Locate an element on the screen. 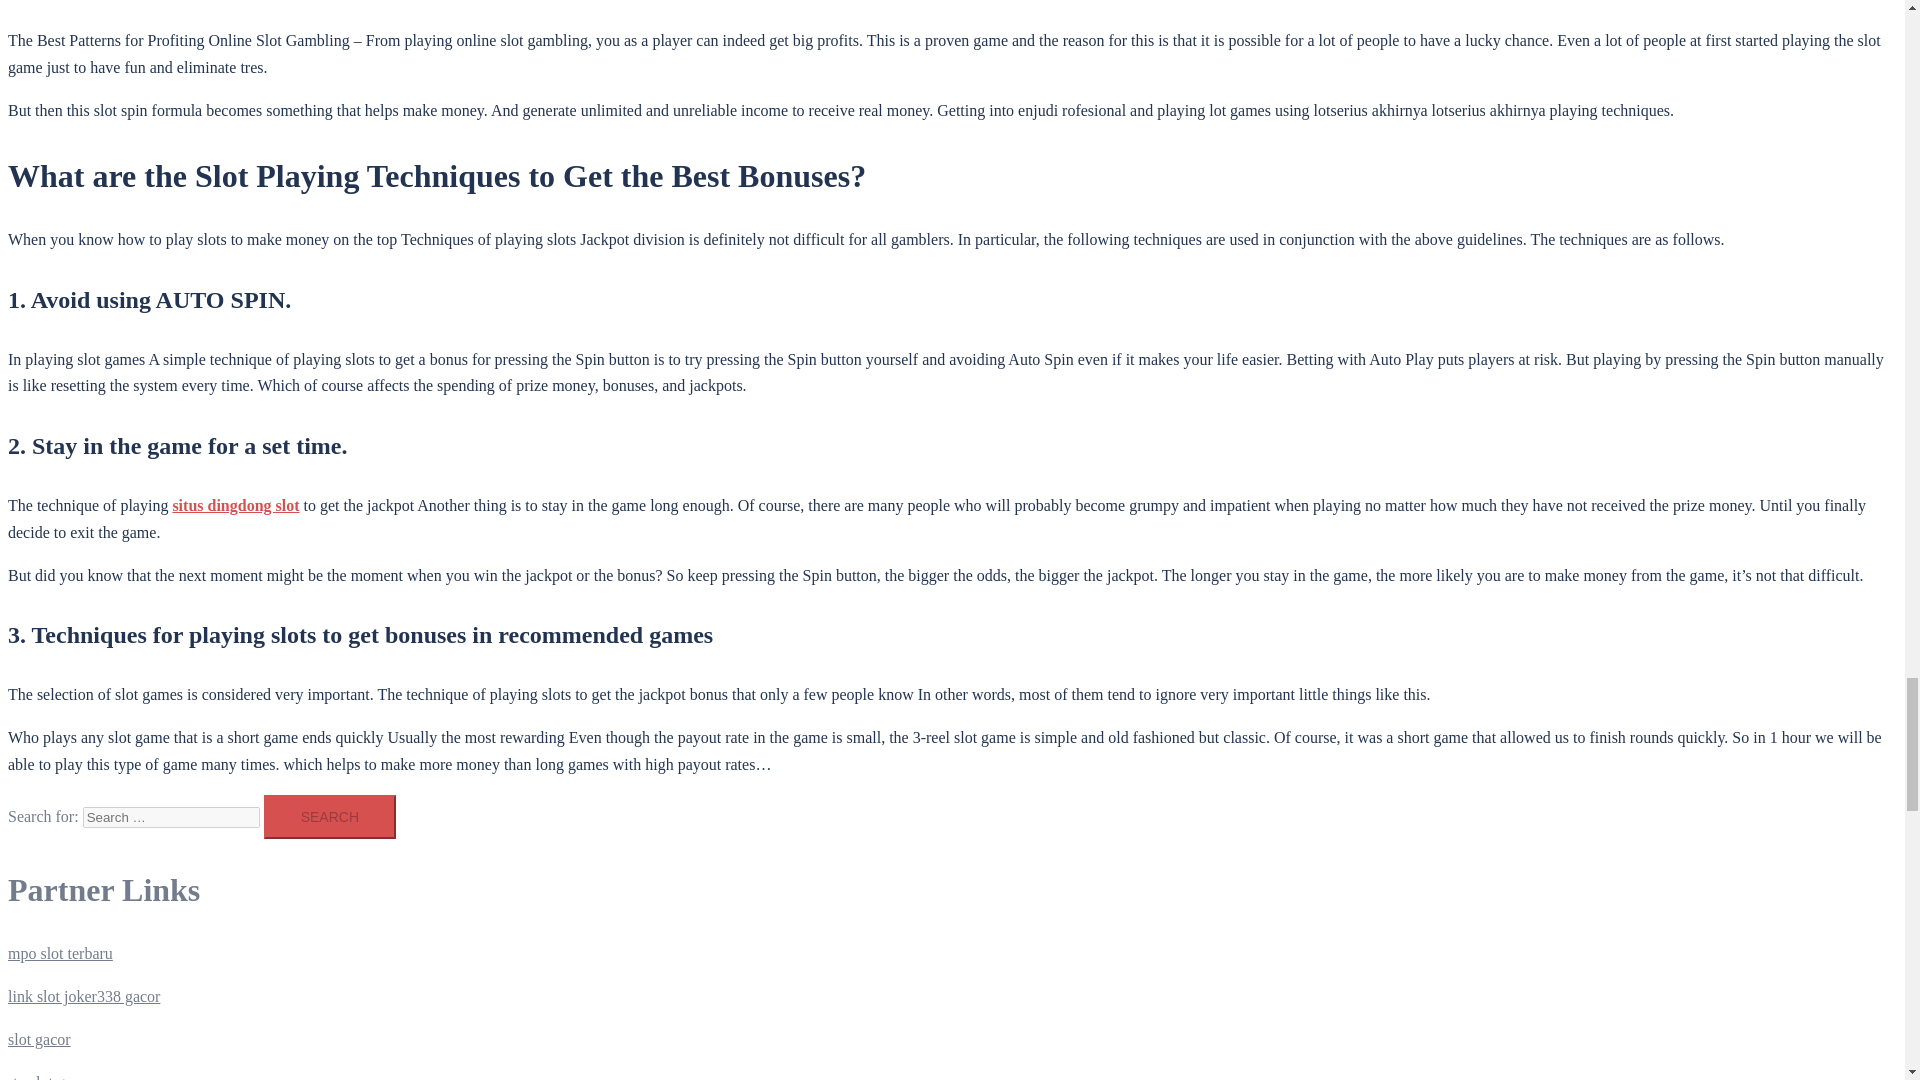  slot gacor is located at coordinates (39, 1039).